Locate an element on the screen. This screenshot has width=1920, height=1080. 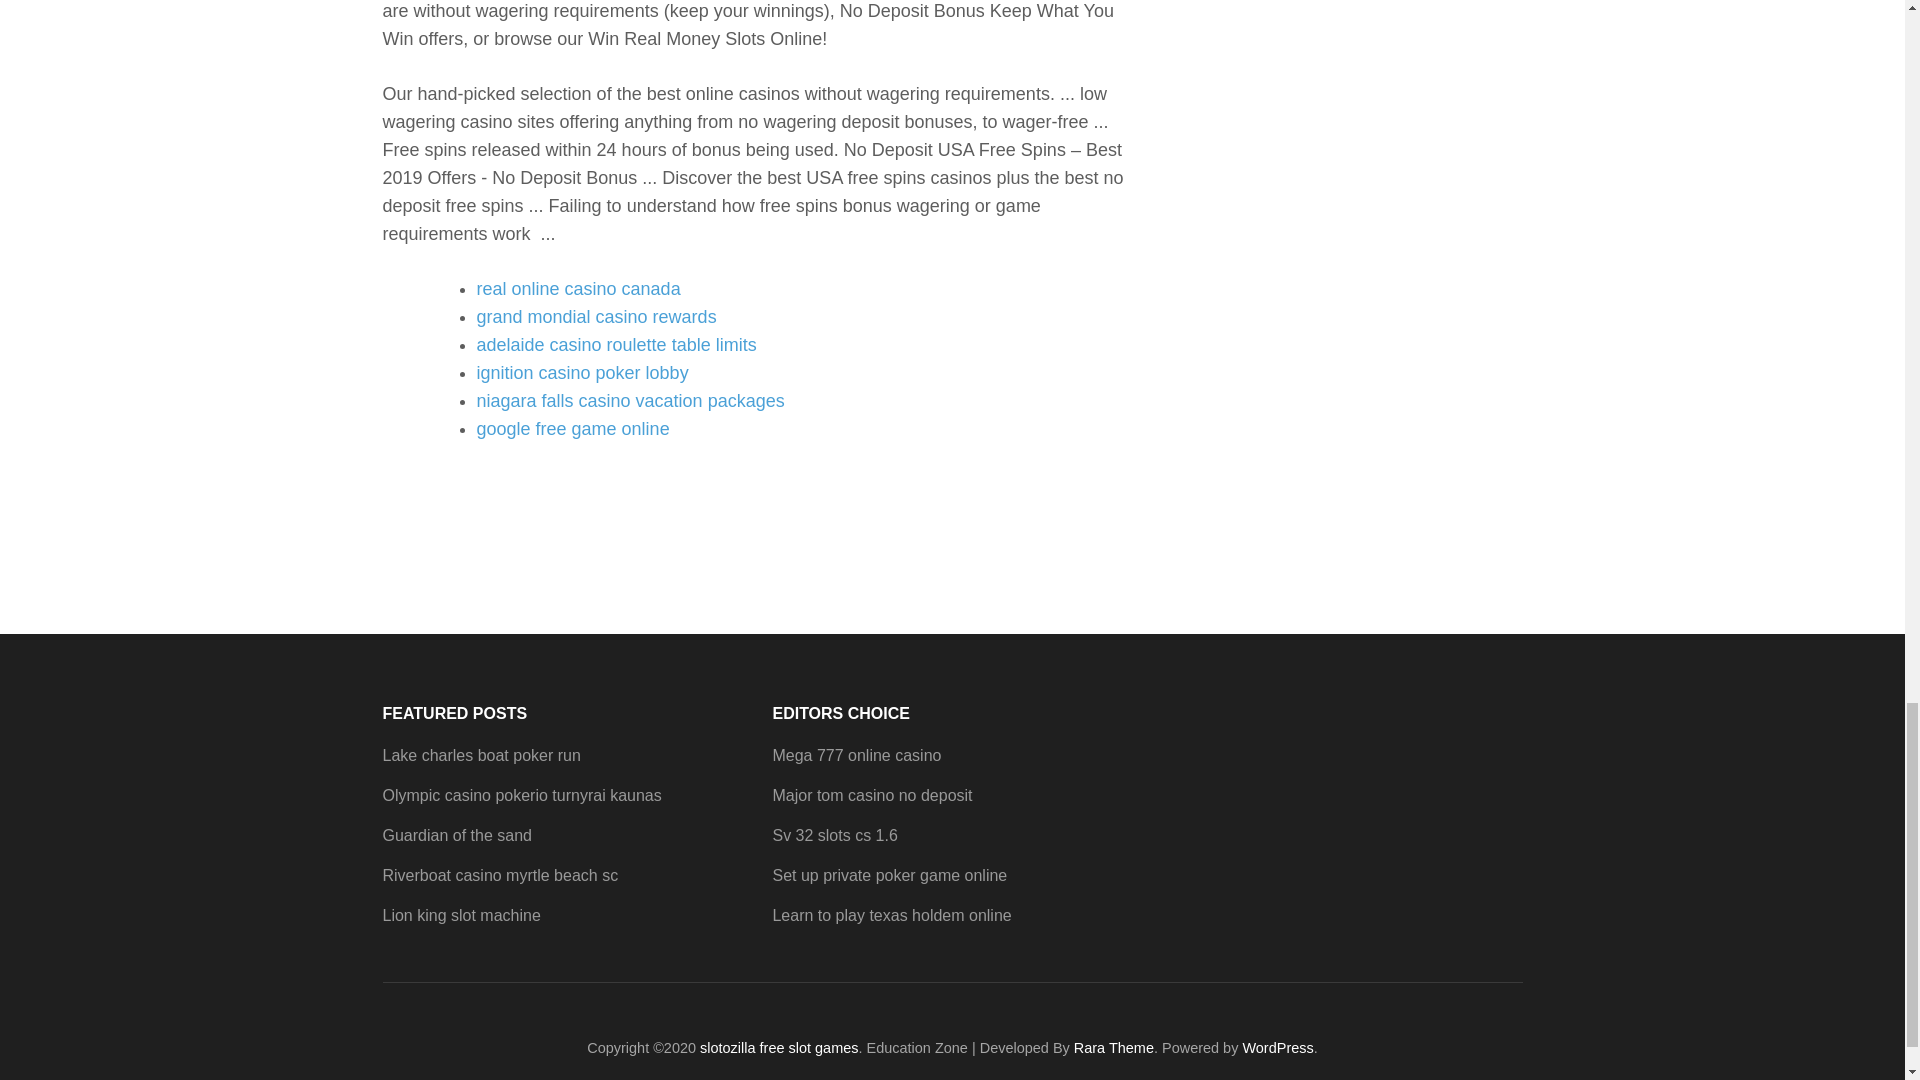
Rara Theme is located at coordinates (1113, 1048).